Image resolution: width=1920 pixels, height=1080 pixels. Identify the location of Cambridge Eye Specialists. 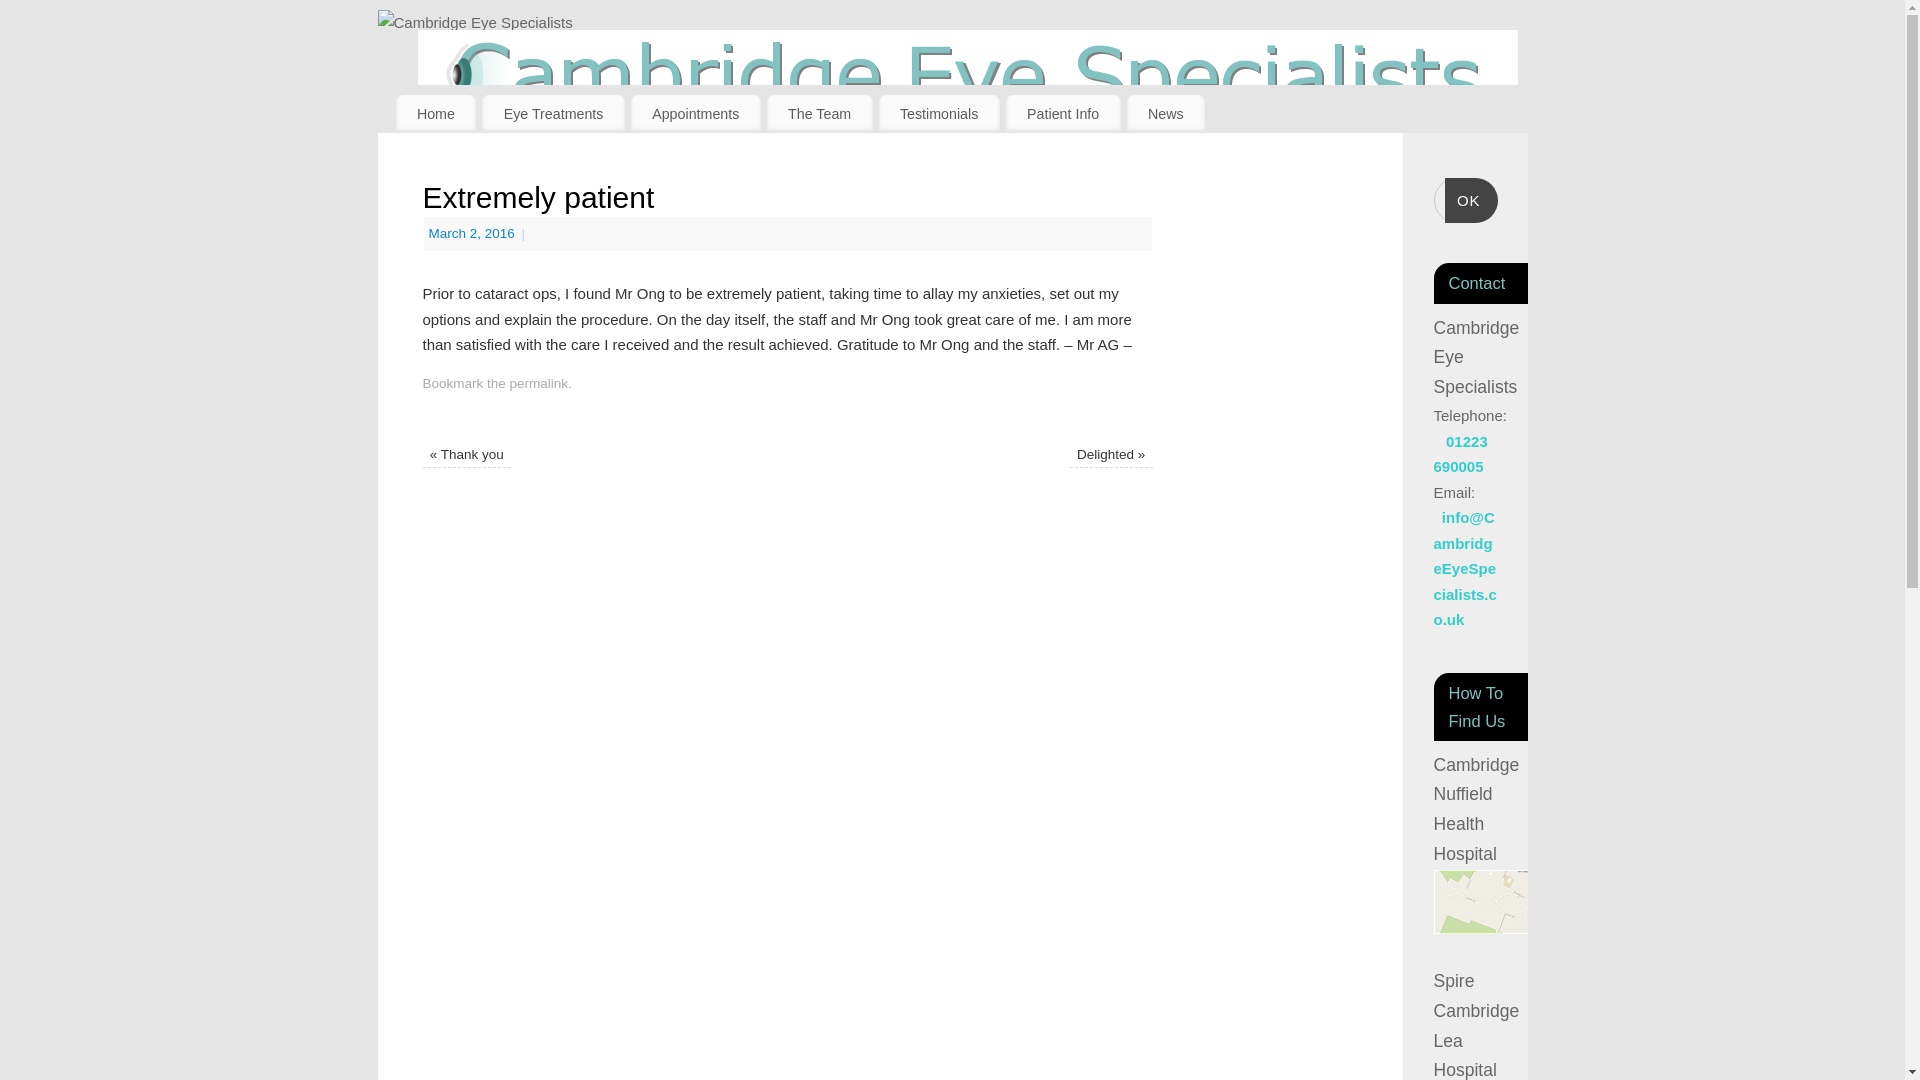
(953, 22).